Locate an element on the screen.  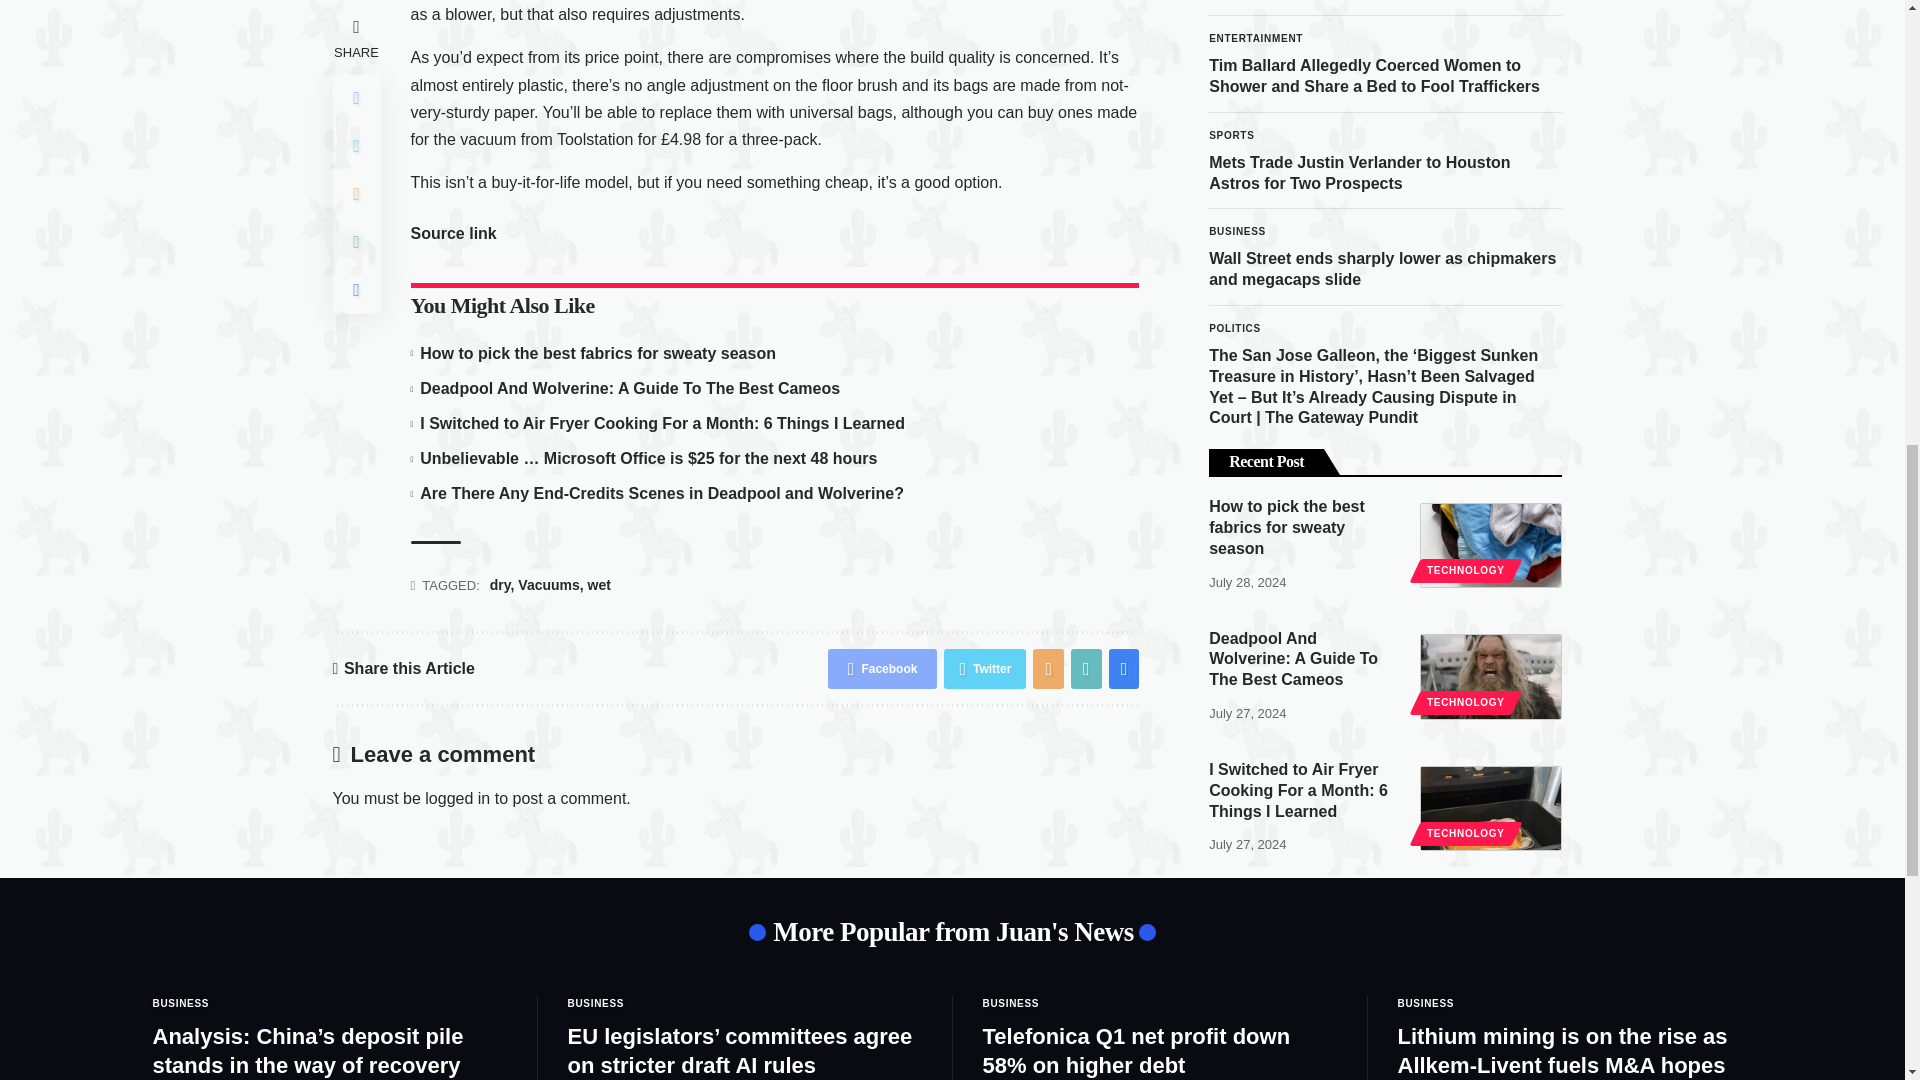
How to pick the best fabrics for sweaty season is located at coordinates (1491, 300).